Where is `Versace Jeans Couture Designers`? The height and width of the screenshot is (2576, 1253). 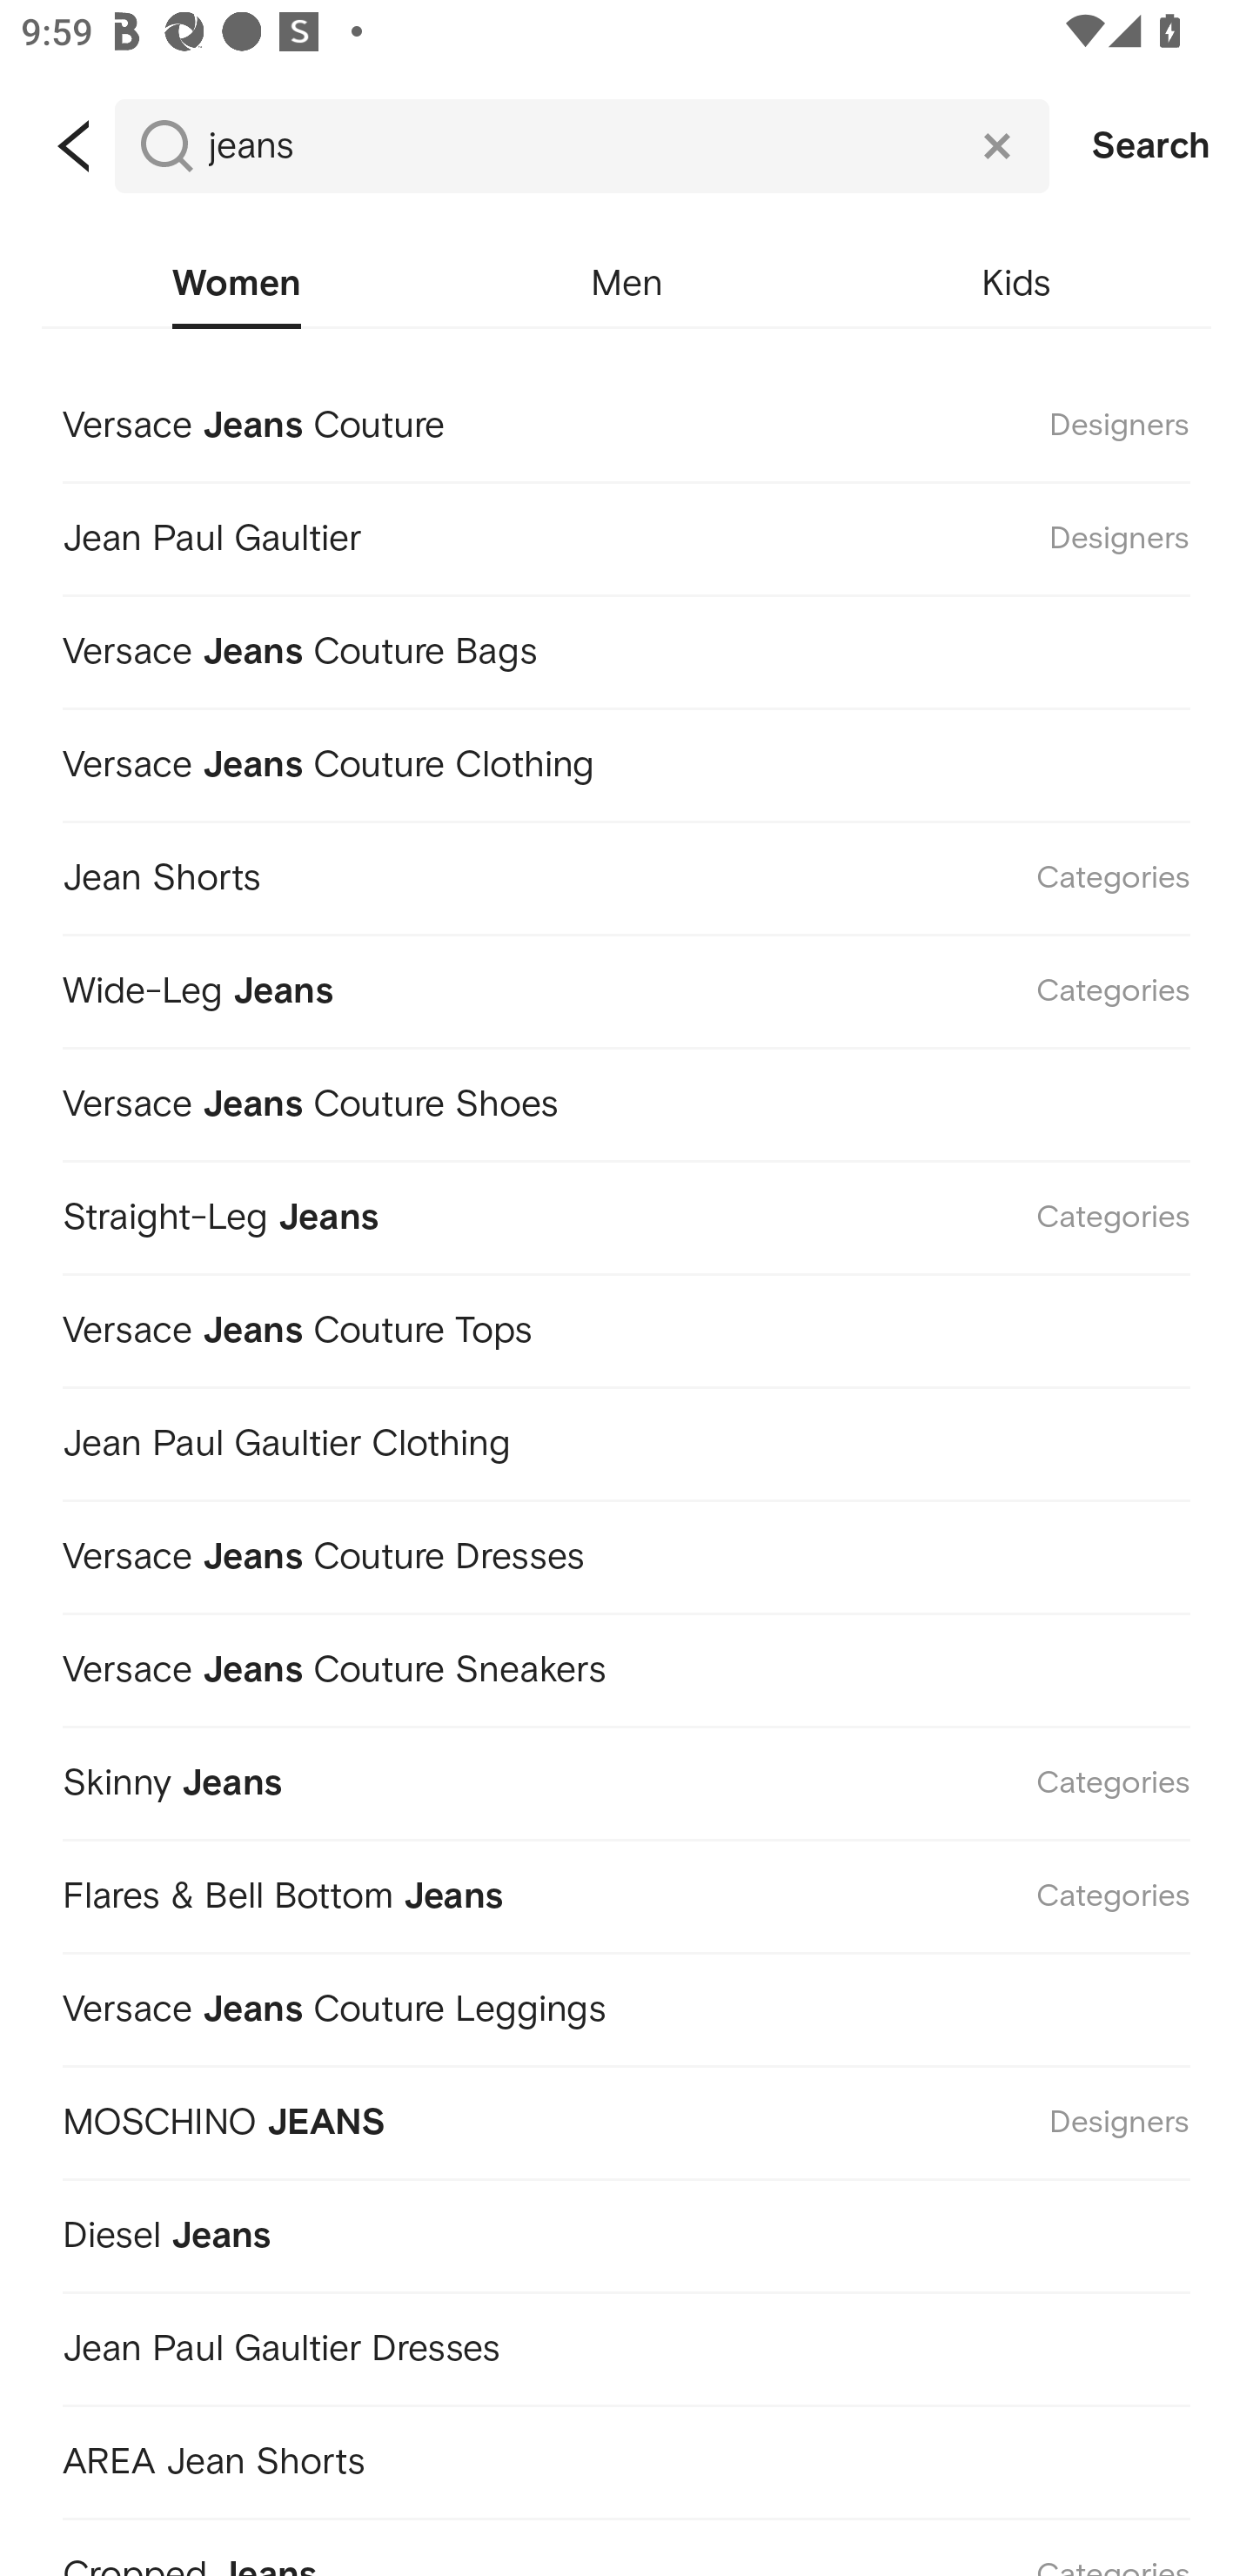 Versace Jeans Couture Designers is located at coordinates (626, 423).